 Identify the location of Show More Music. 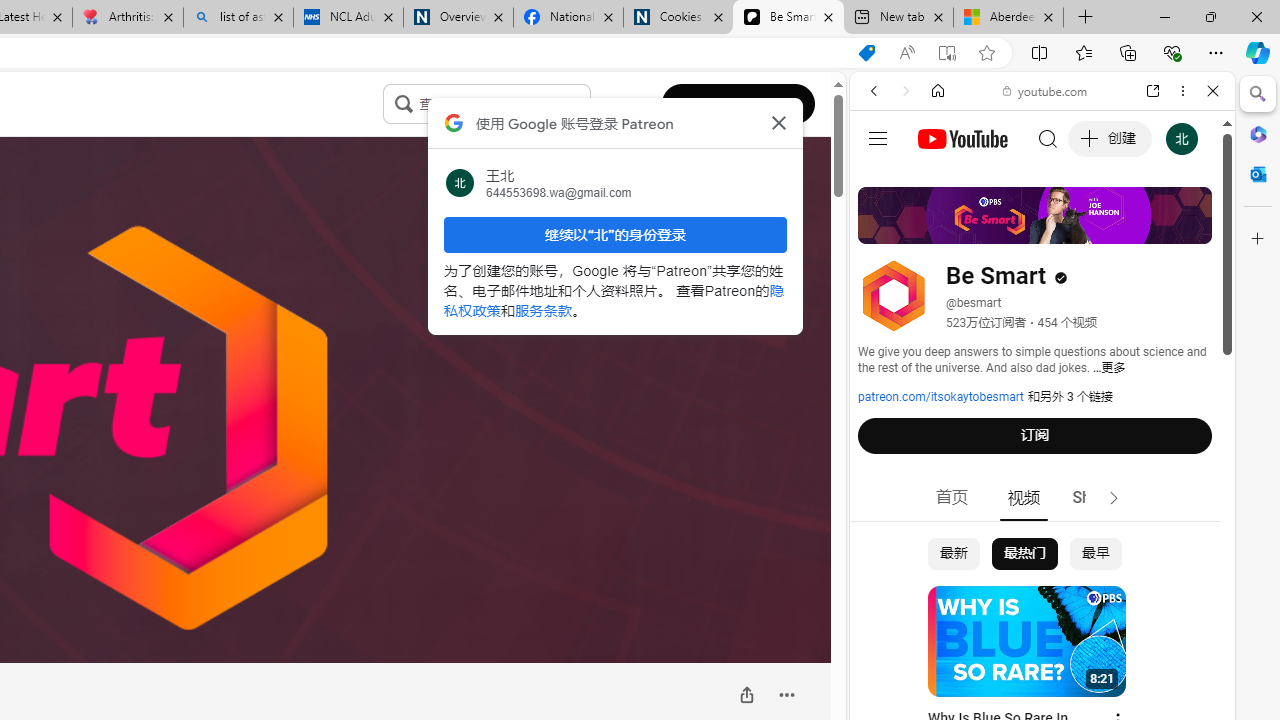
(1164, 546).